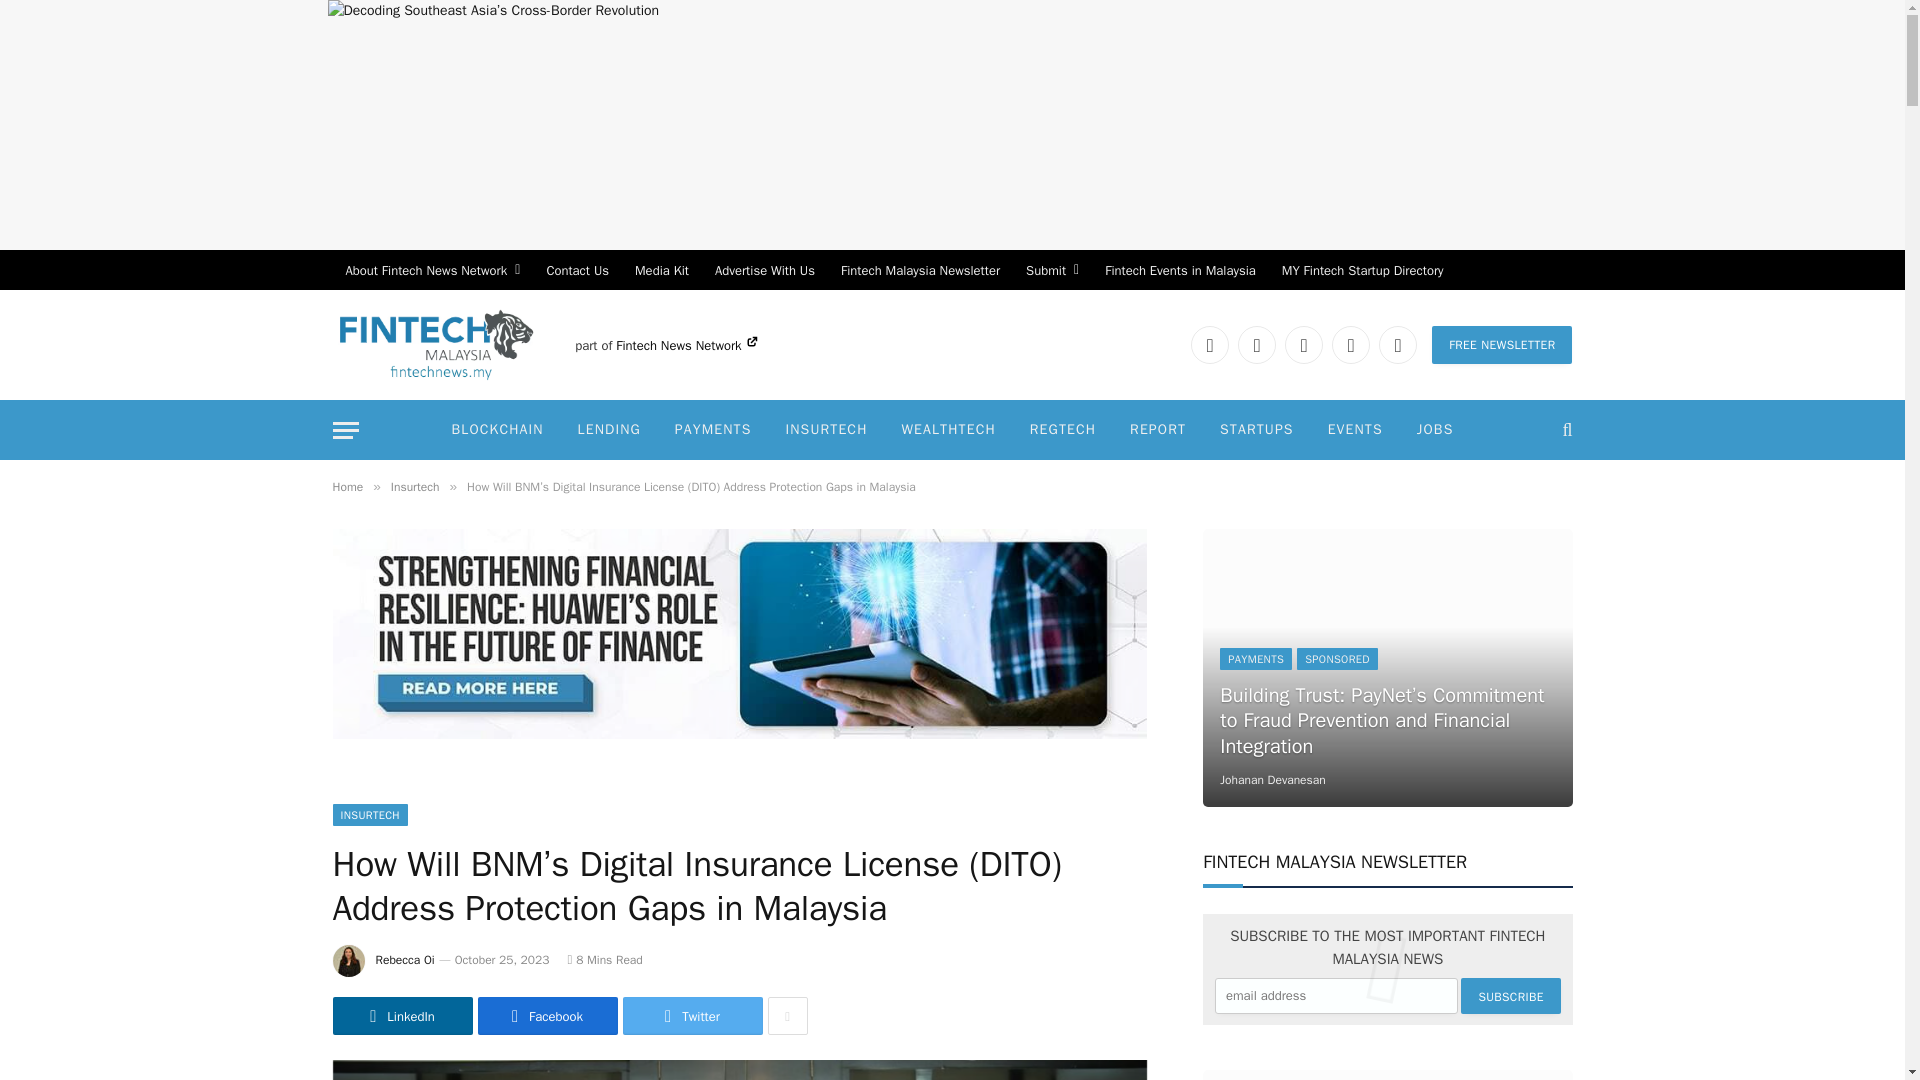 This screenshot has height=1080, width=1920. I want to click on Facebook, so click(1257, 344).